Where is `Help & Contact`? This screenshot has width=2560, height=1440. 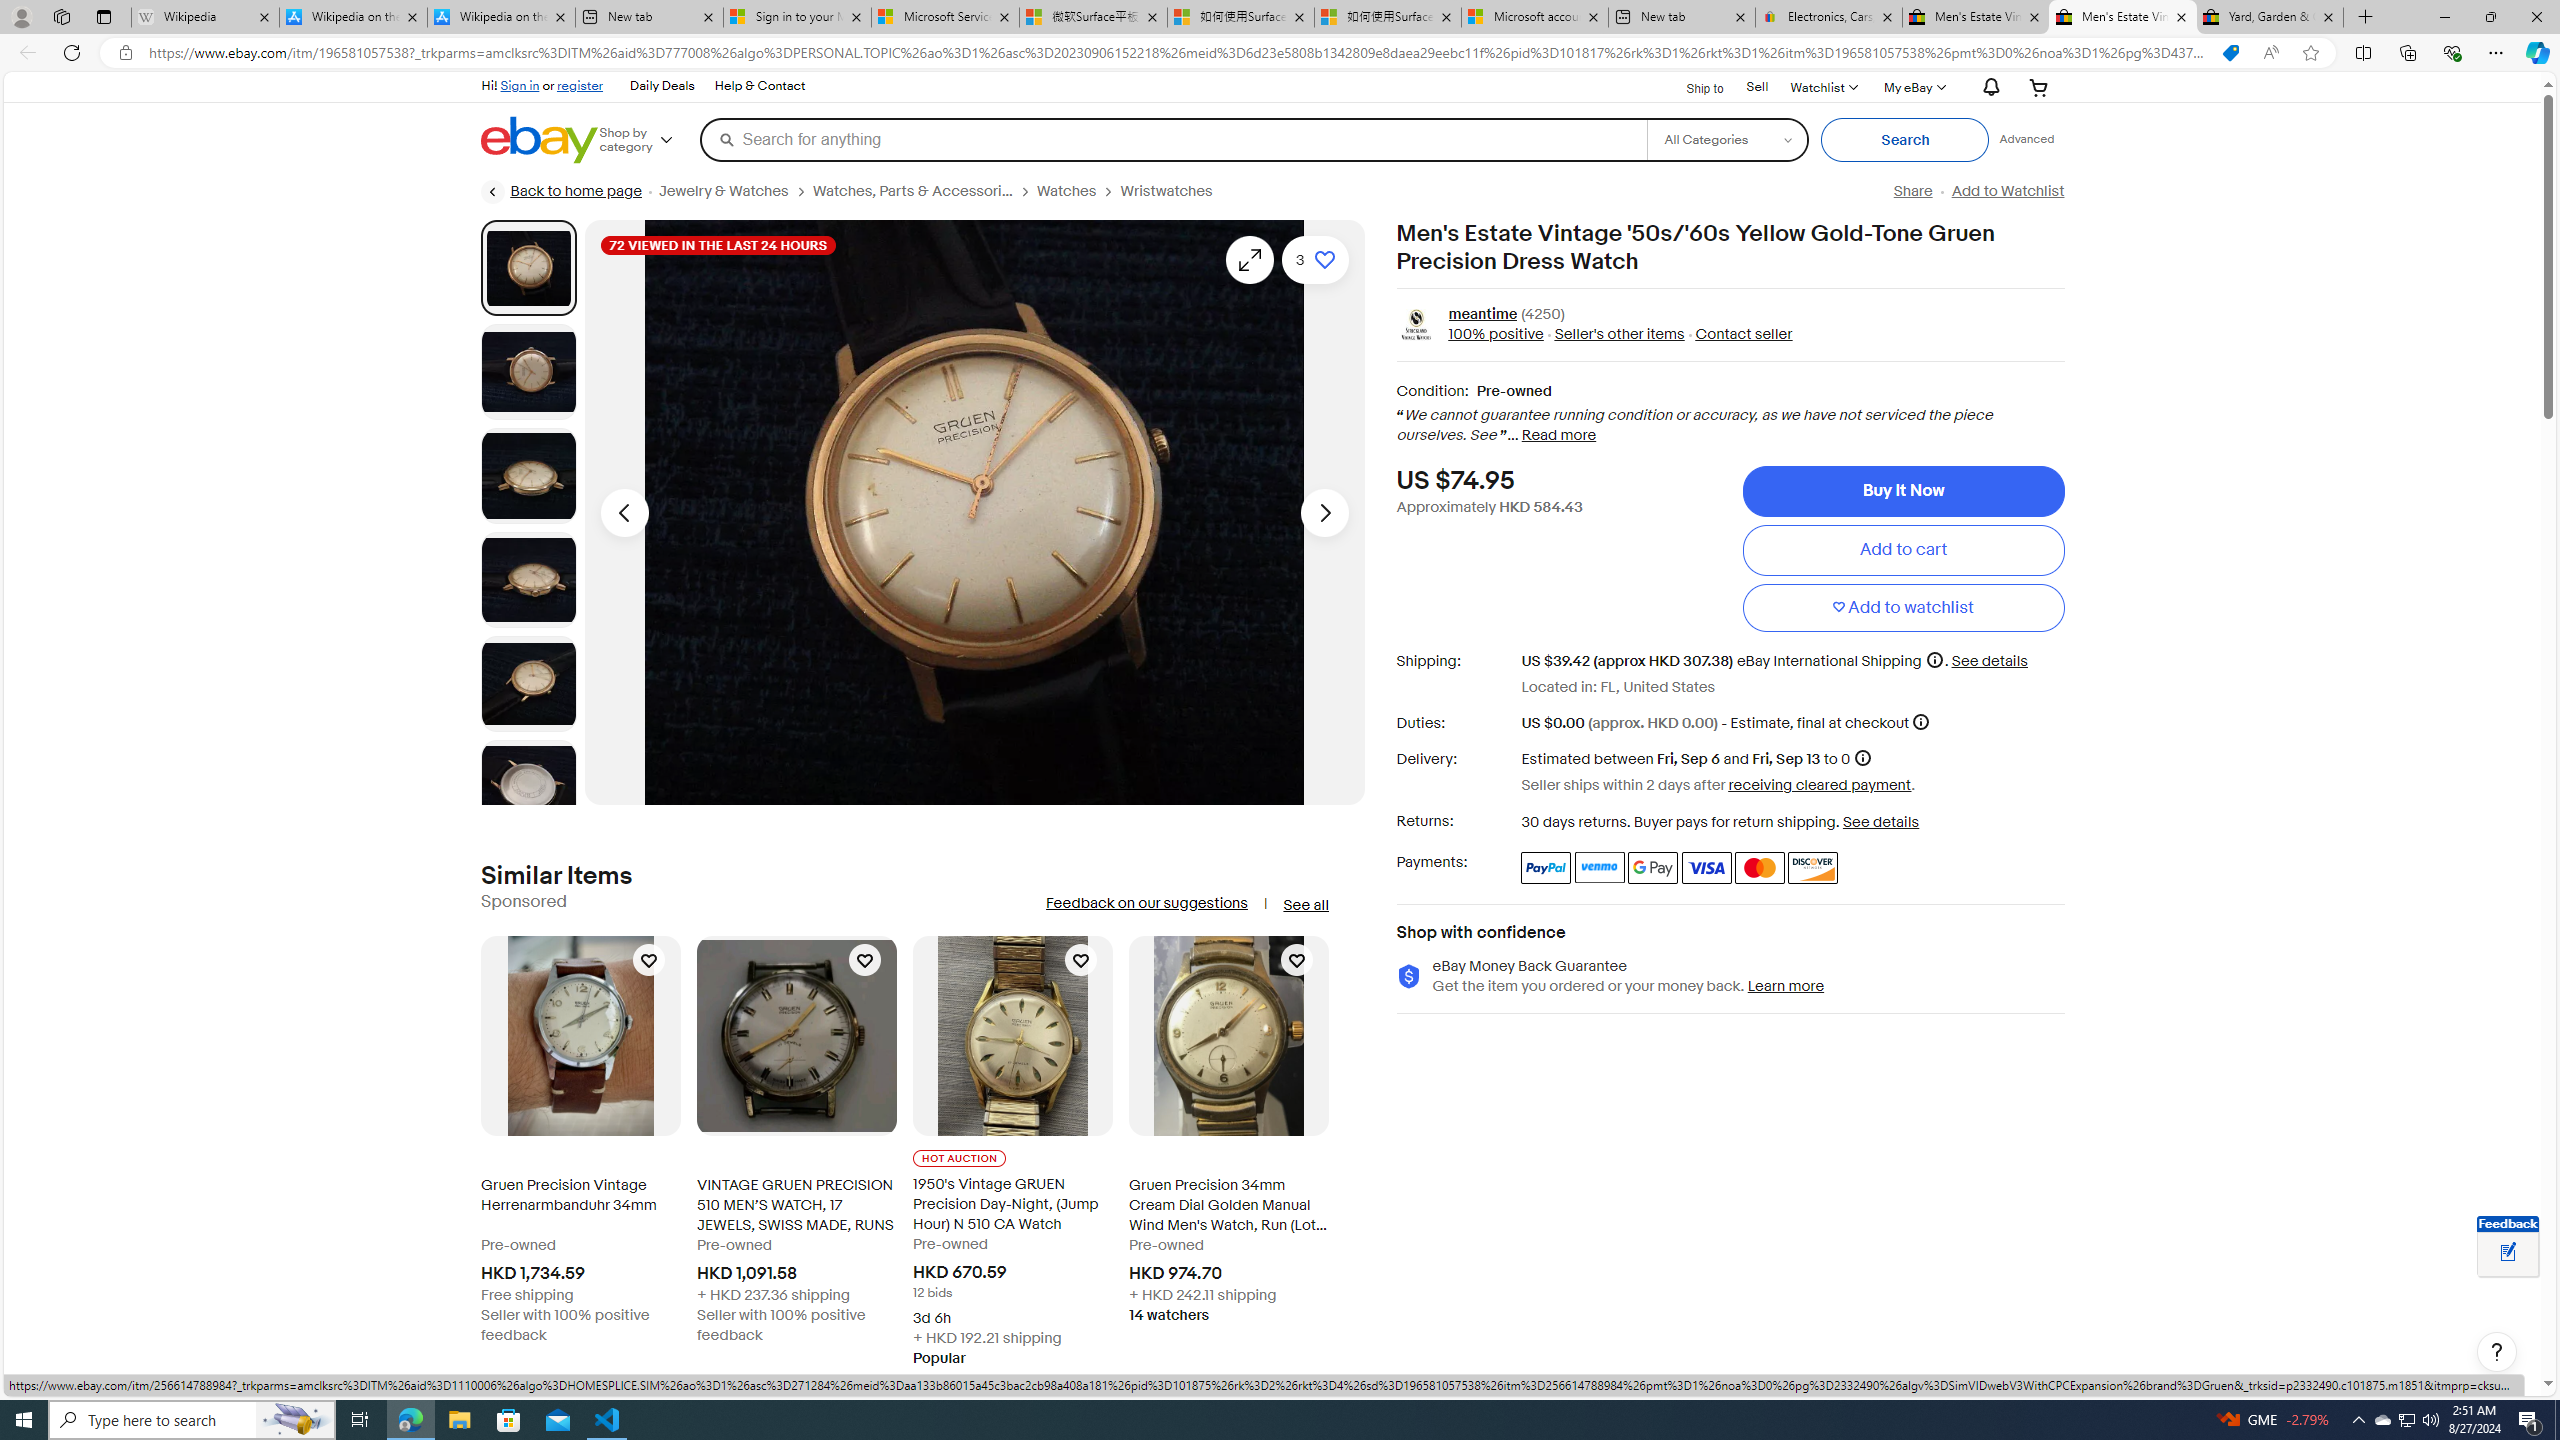
Help & Contact is located at coordinates (759, 86).